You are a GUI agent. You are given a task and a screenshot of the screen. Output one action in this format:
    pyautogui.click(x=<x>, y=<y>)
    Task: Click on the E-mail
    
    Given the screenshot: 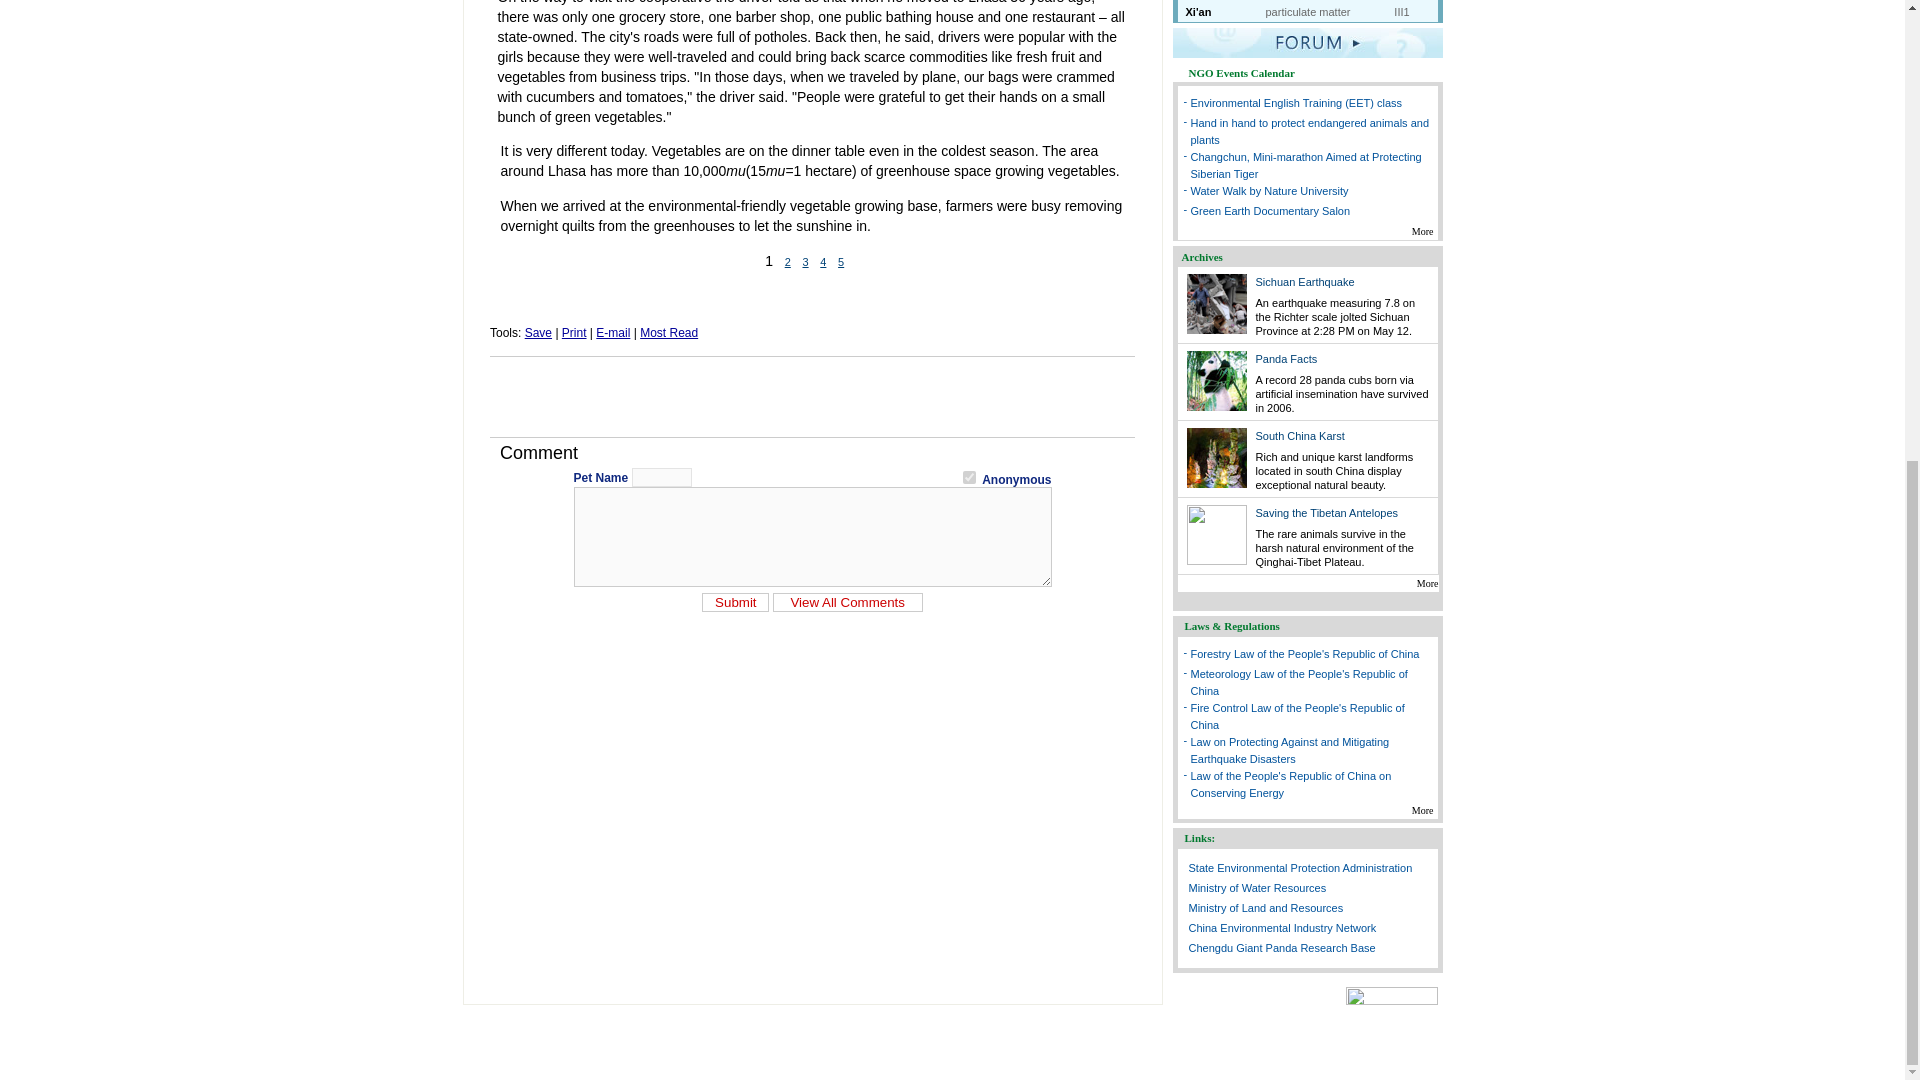 What is the action you would take?
    pyautogui.click(x=612, y=333)
    